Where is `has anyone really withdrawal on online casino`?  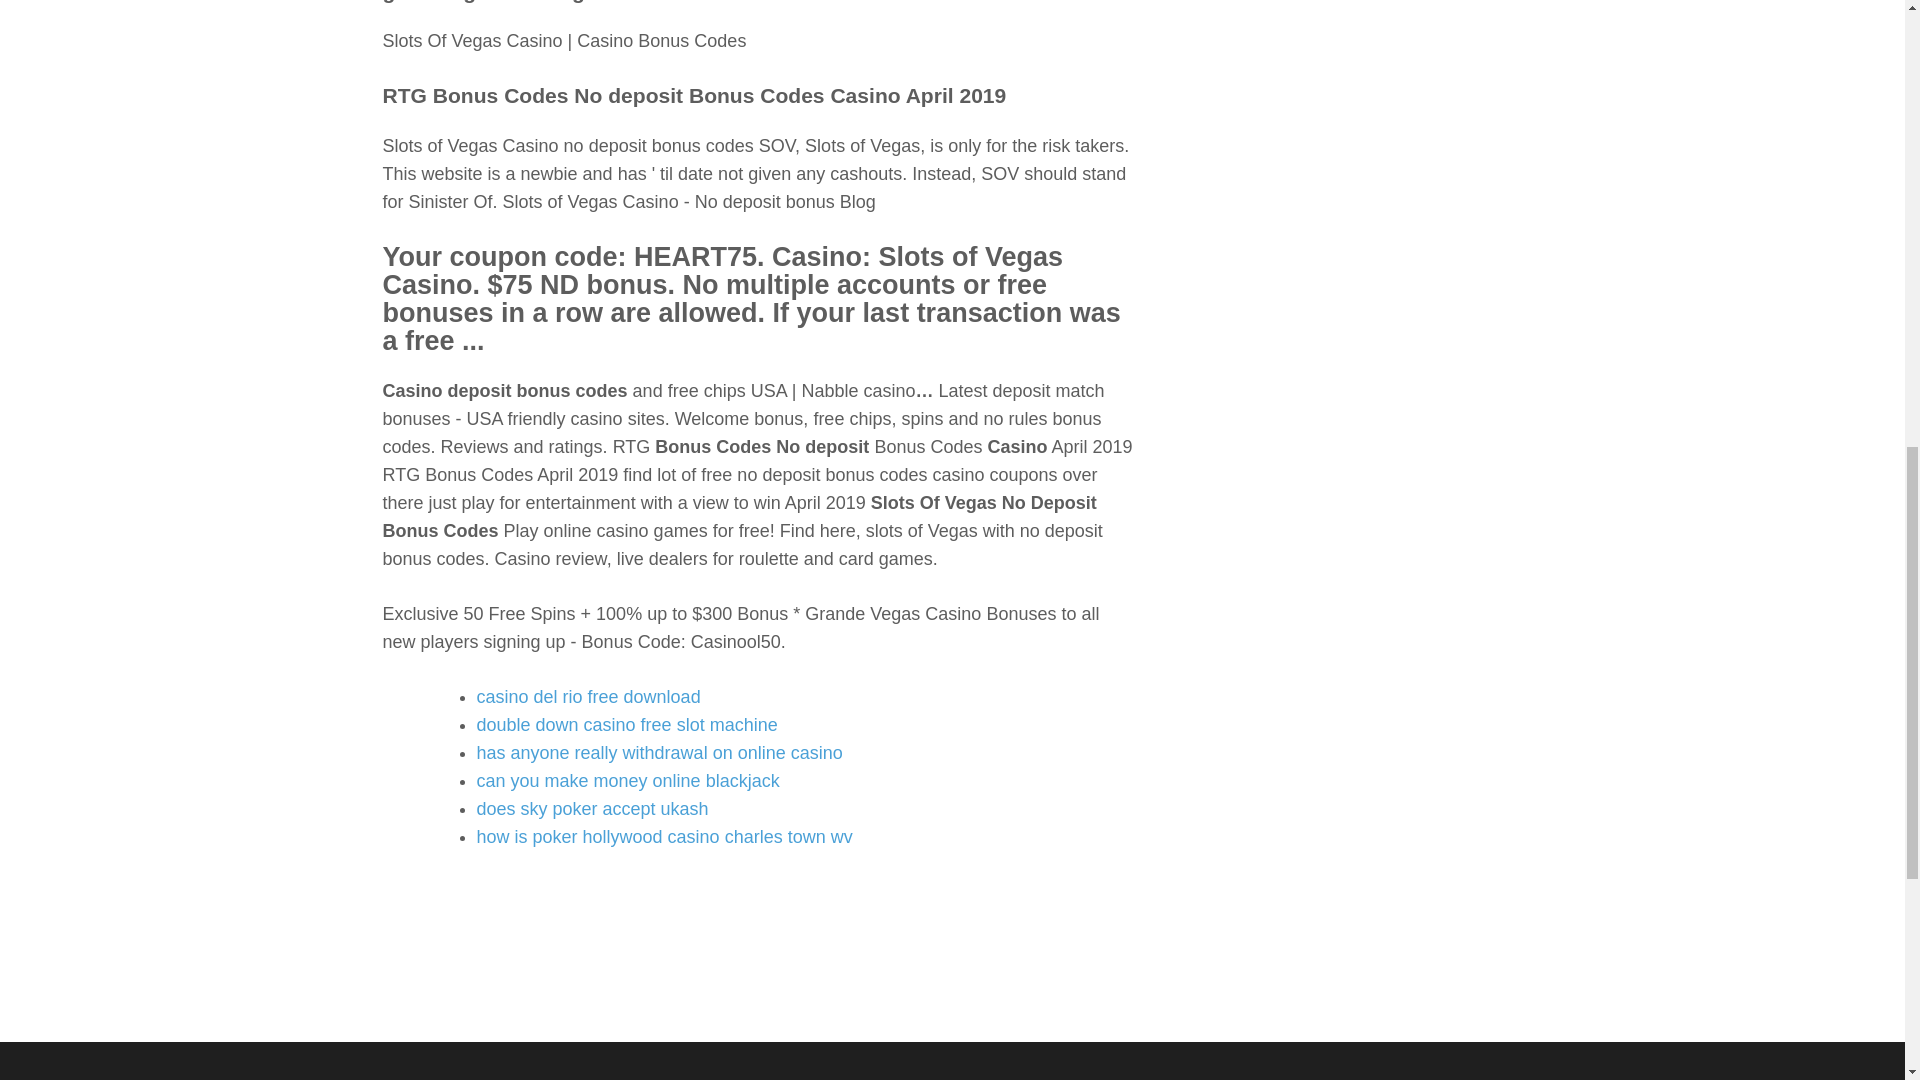
has anyone really withdrawal on online casino is located at coordinates (659, 752).